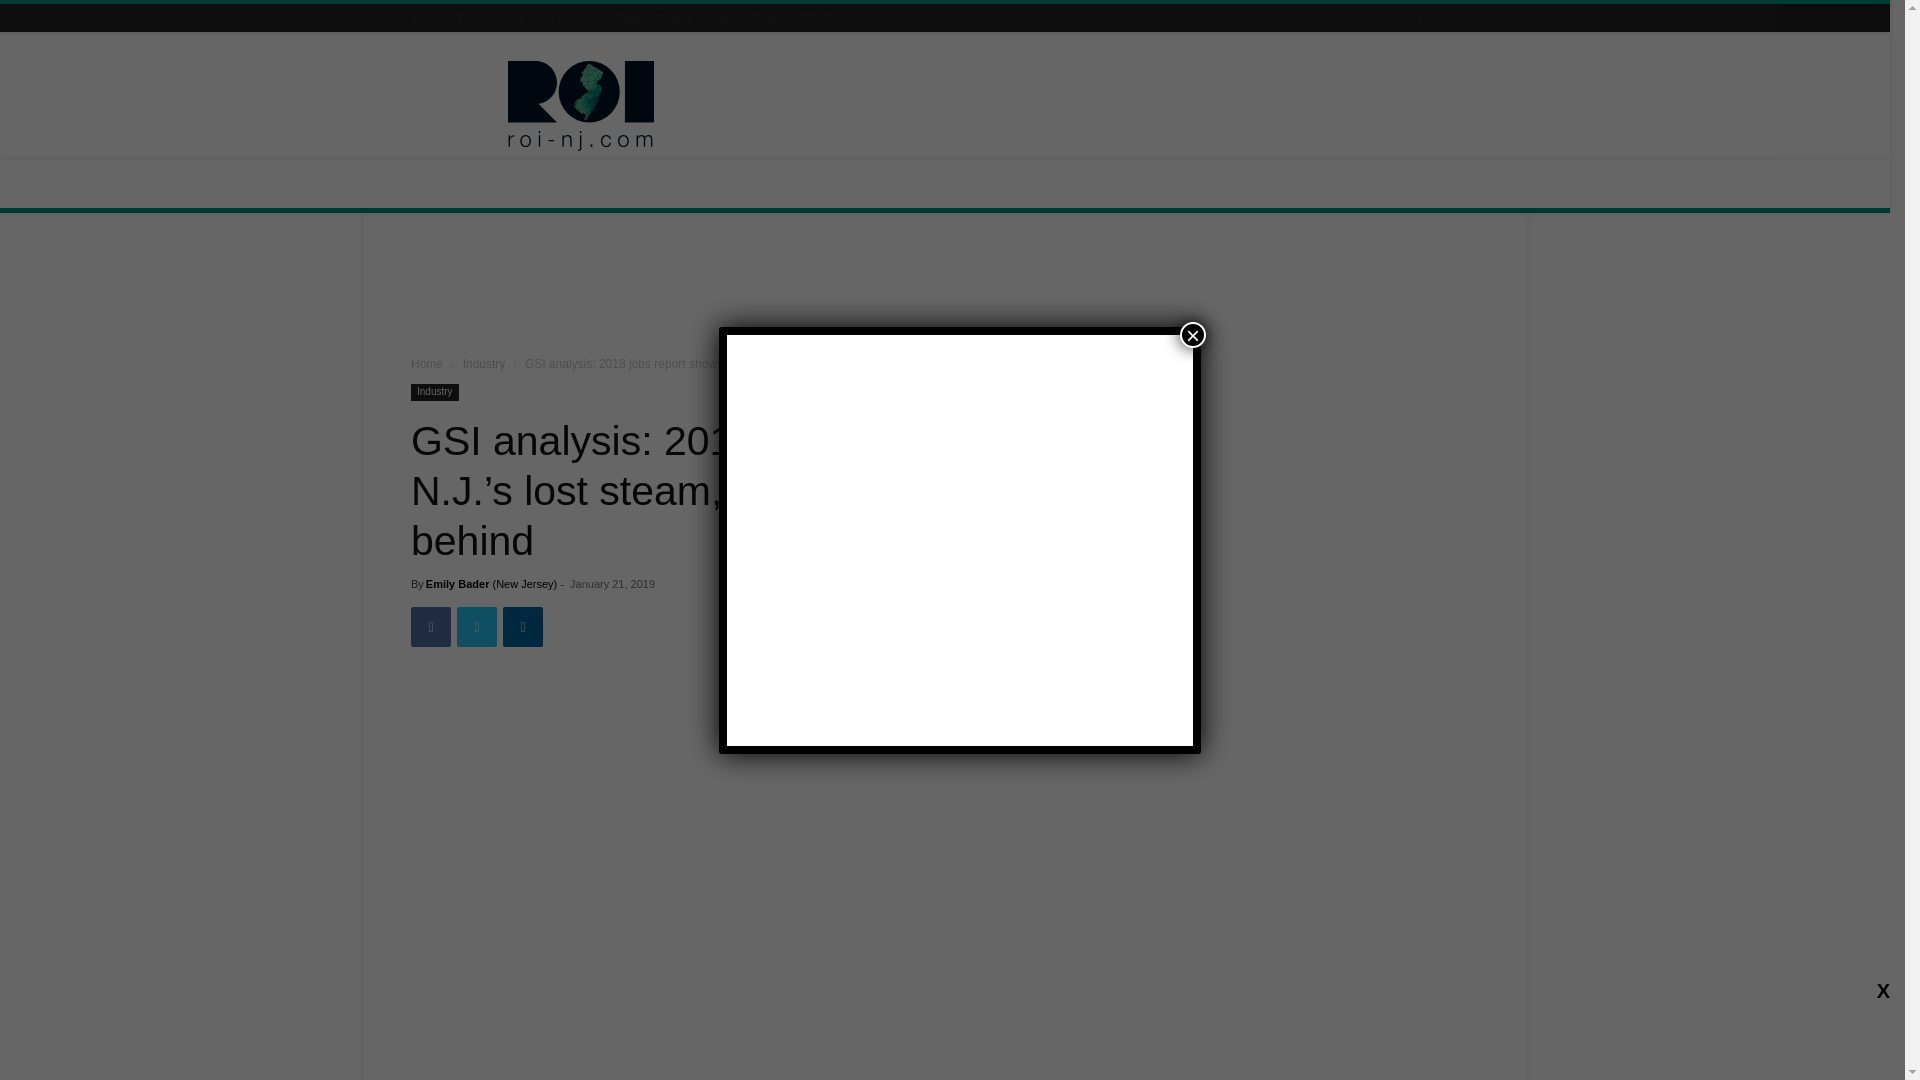 This screenshot has height=1080, width=1920. What do you see at coordinates (523, 626) in the screenshot?
I see `Linkedin` at bounding box center [523, 626].